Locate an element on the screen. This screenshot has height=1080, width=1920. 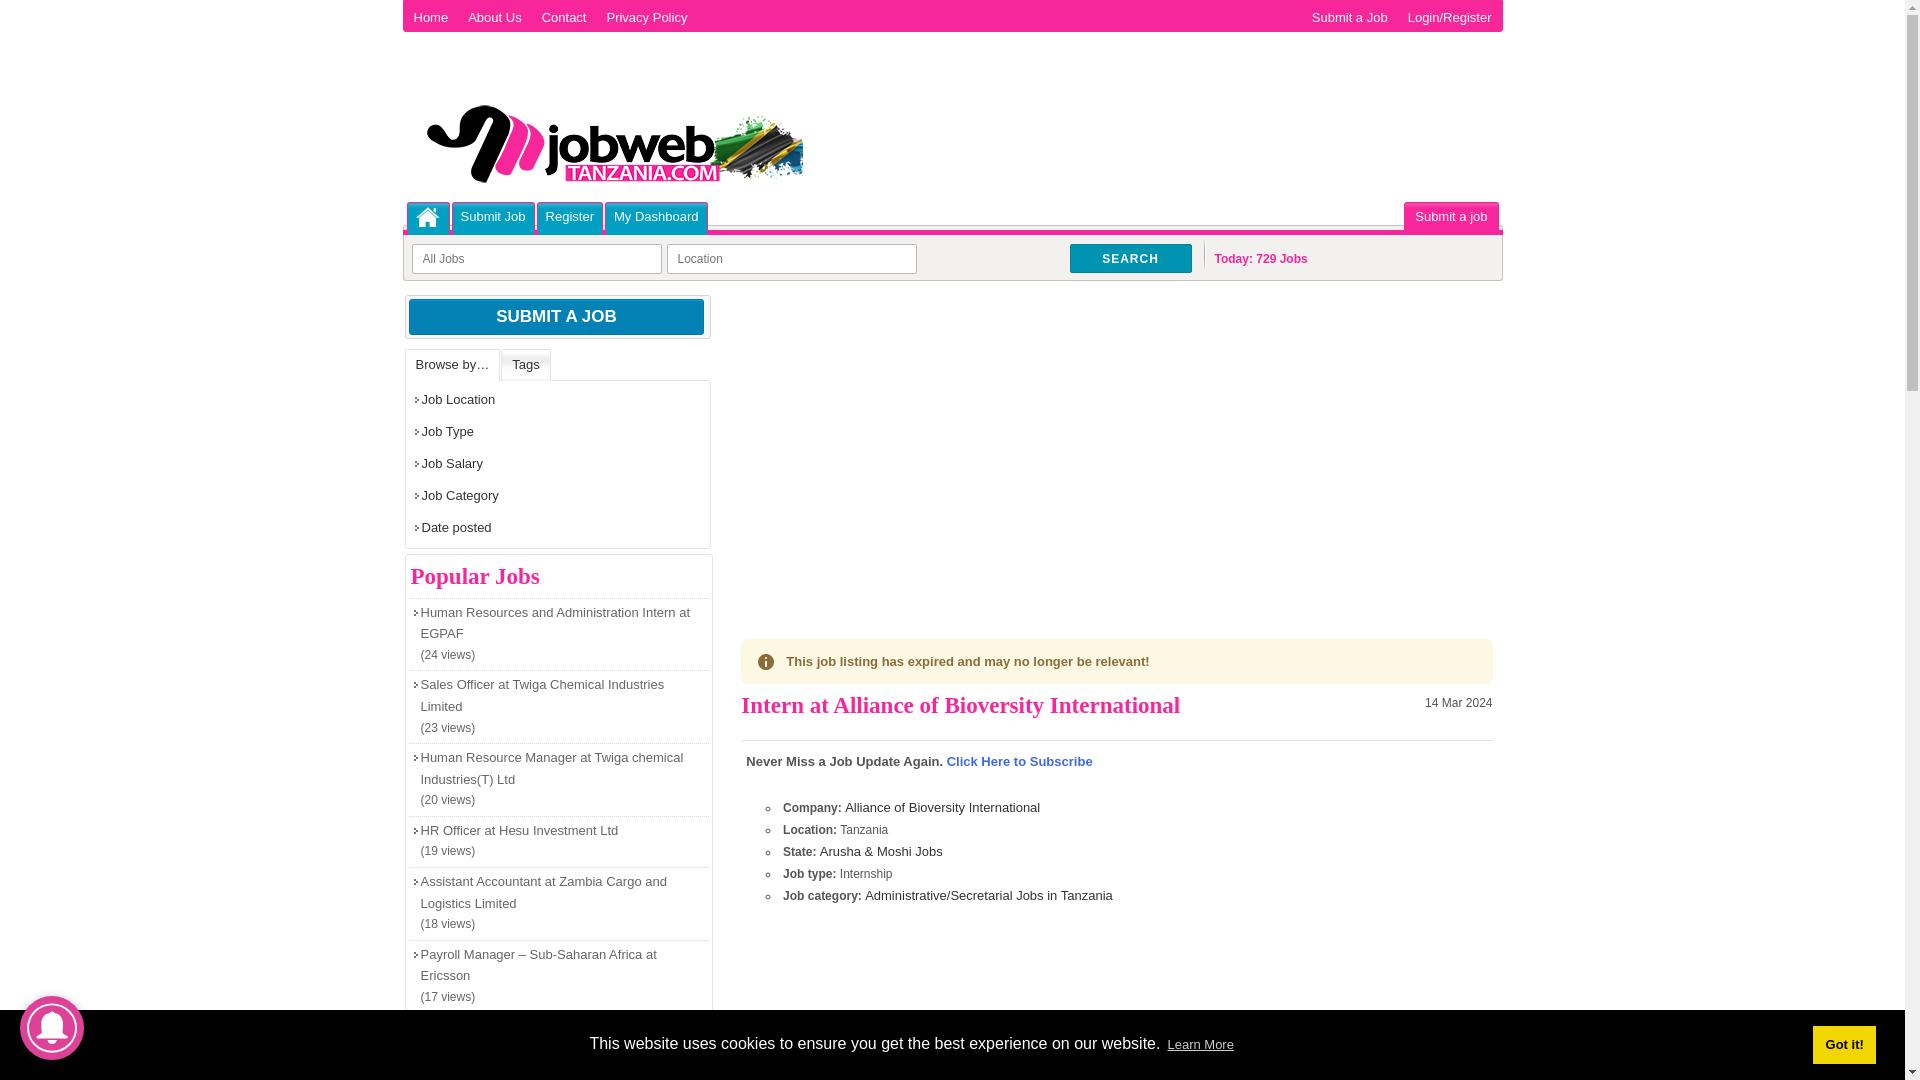
Privacy Policy is located at coordinates (646, 17).